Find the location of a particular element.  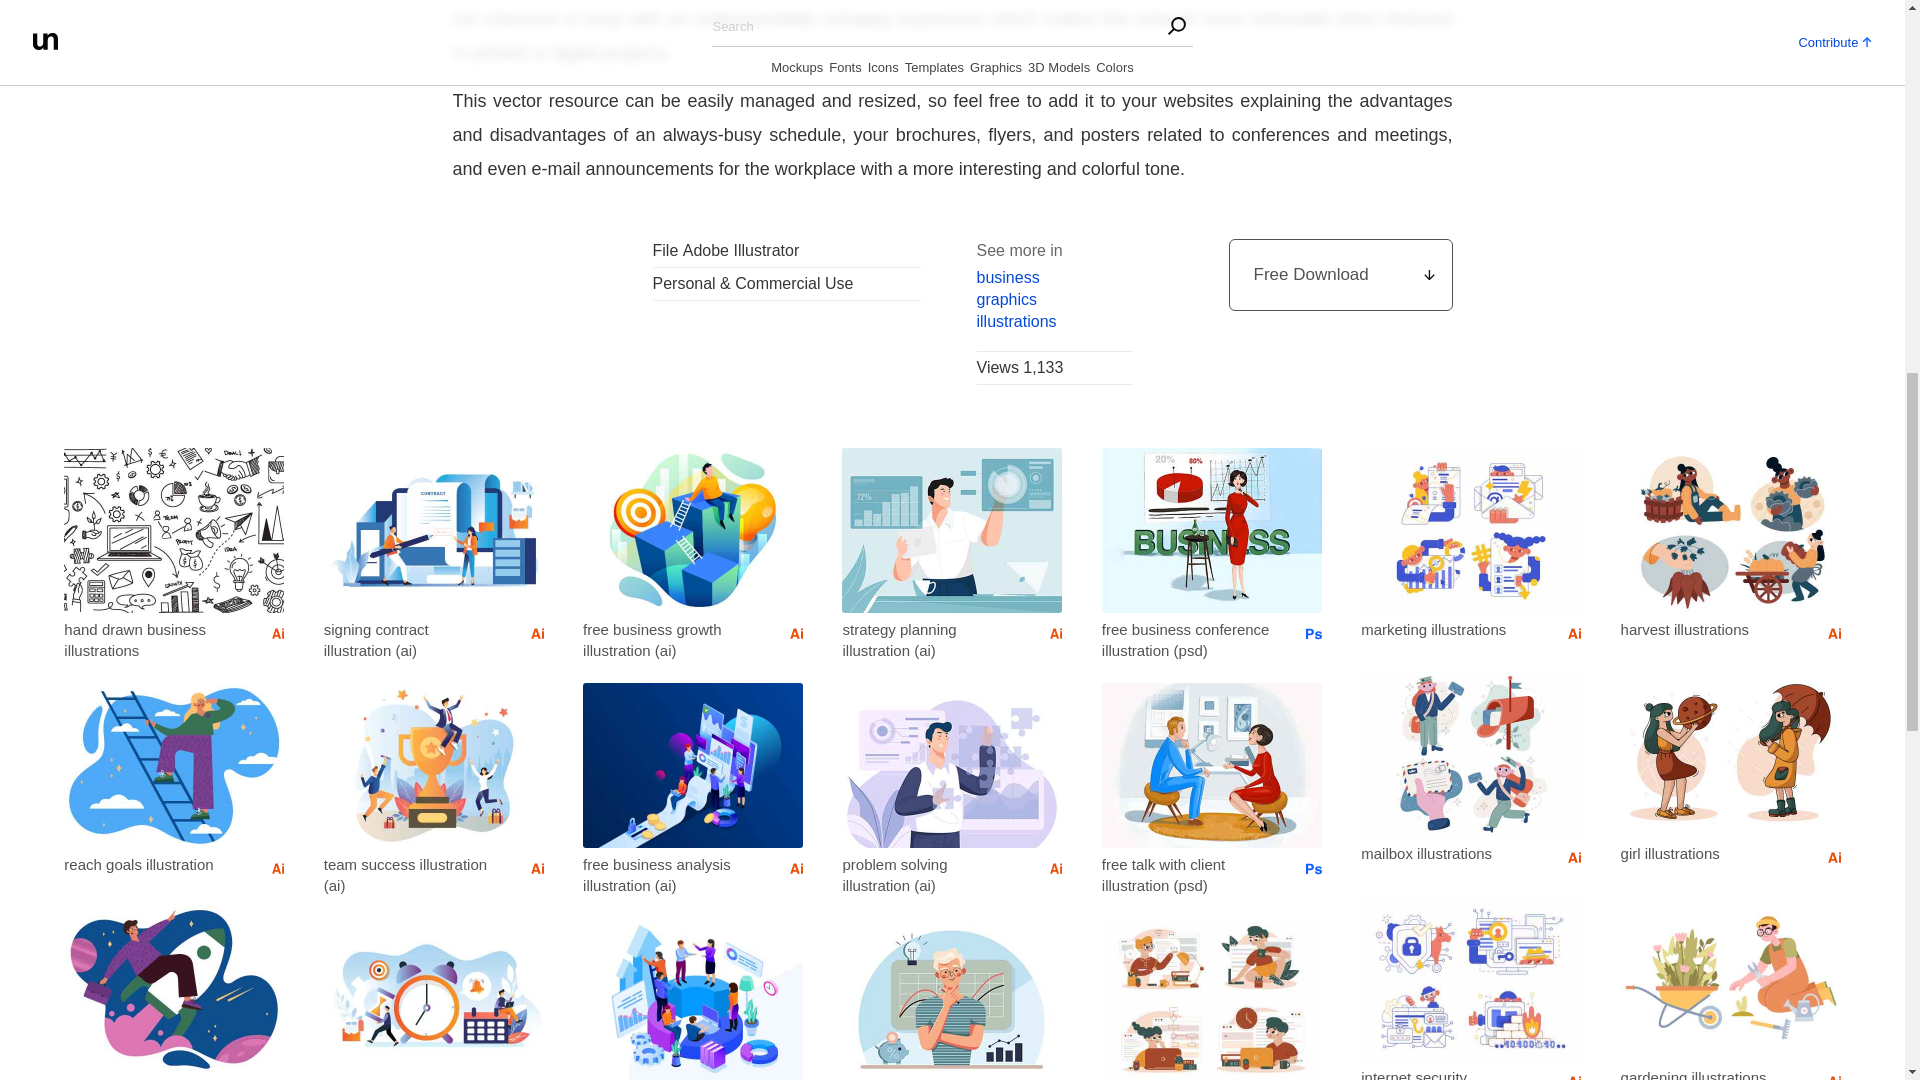

hand drawn business illustrations is located at coordinates (152, 639).